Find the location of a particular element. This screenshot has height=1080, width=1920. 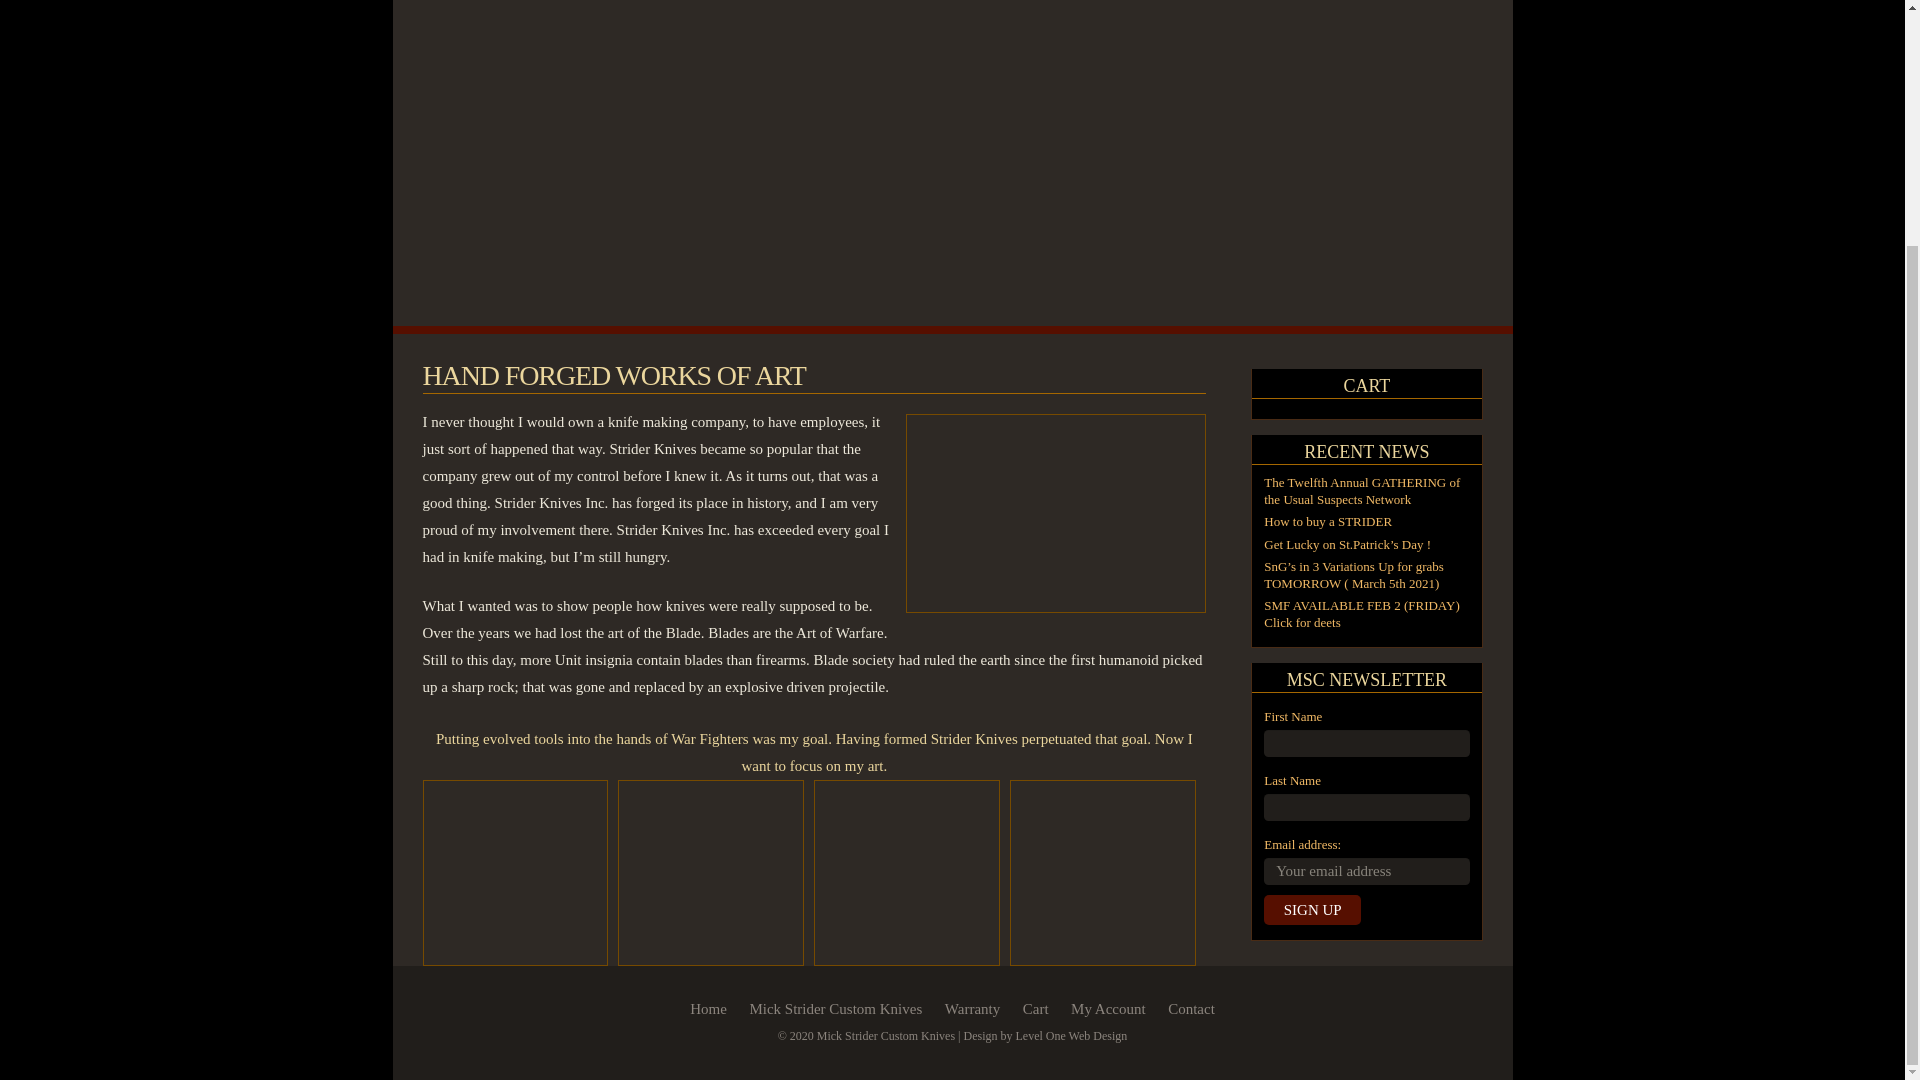

Home is located at coordinates (708, 1009).